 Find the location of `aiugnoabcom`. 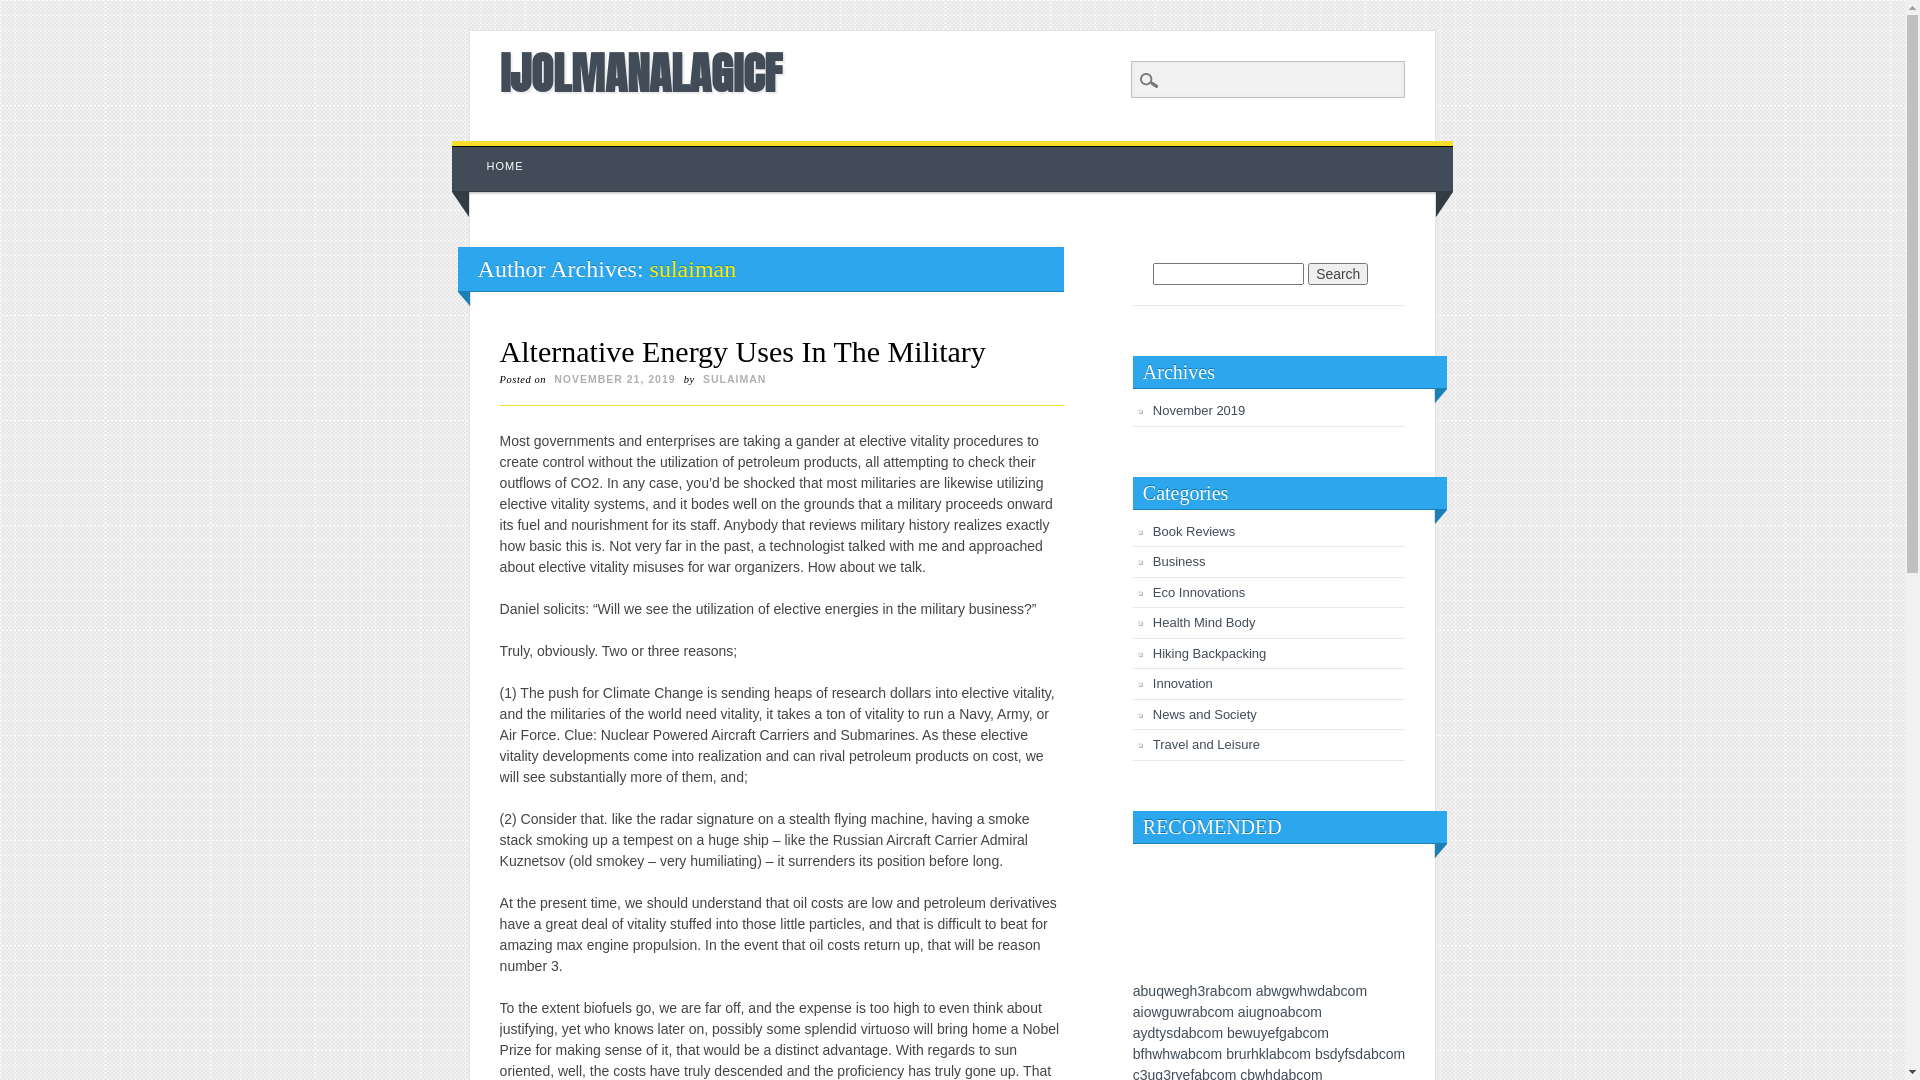

aiugnoabcom is located at coordinates (1280, 1012).